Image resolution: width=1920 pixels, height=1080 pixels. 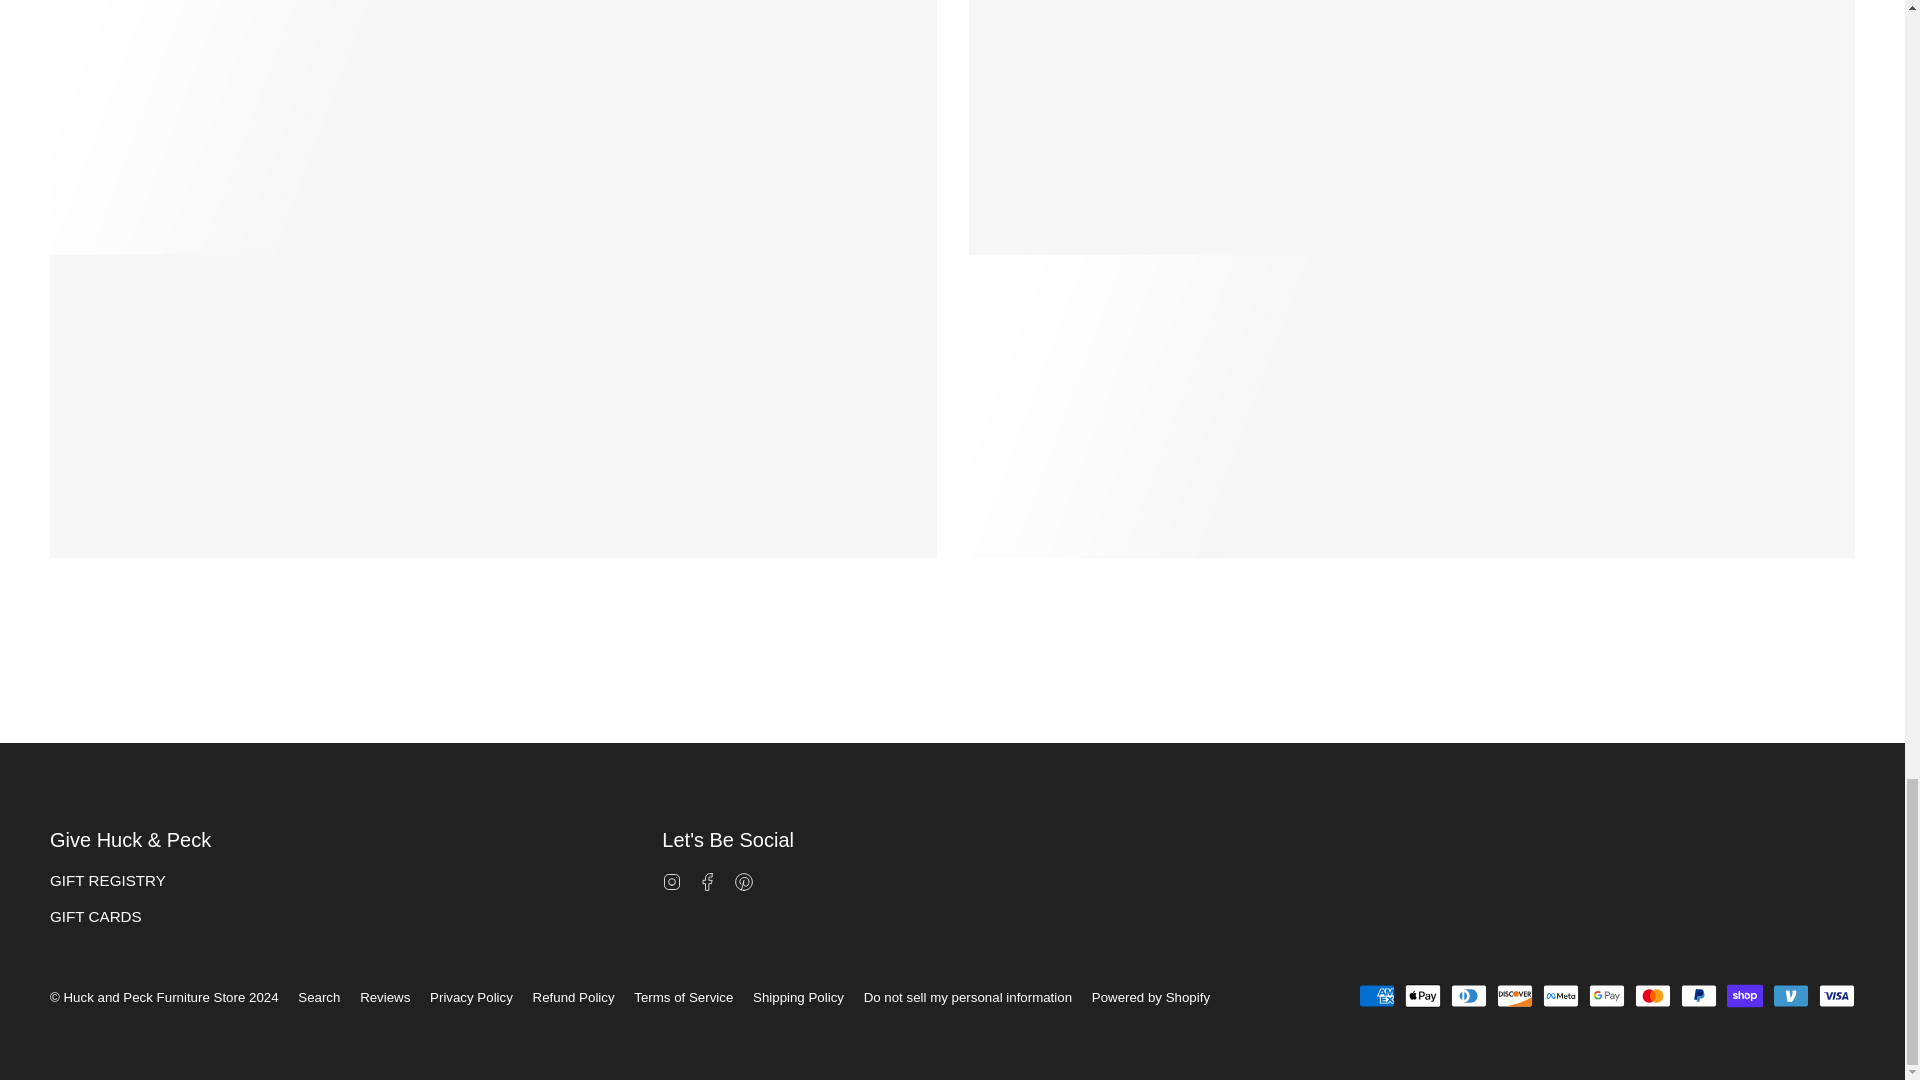 What do you see at coordinates (672, 880) in the screenshot?
I see `Huck and Peck Furniture Store on Instagram` at bounding box center [672, 880].